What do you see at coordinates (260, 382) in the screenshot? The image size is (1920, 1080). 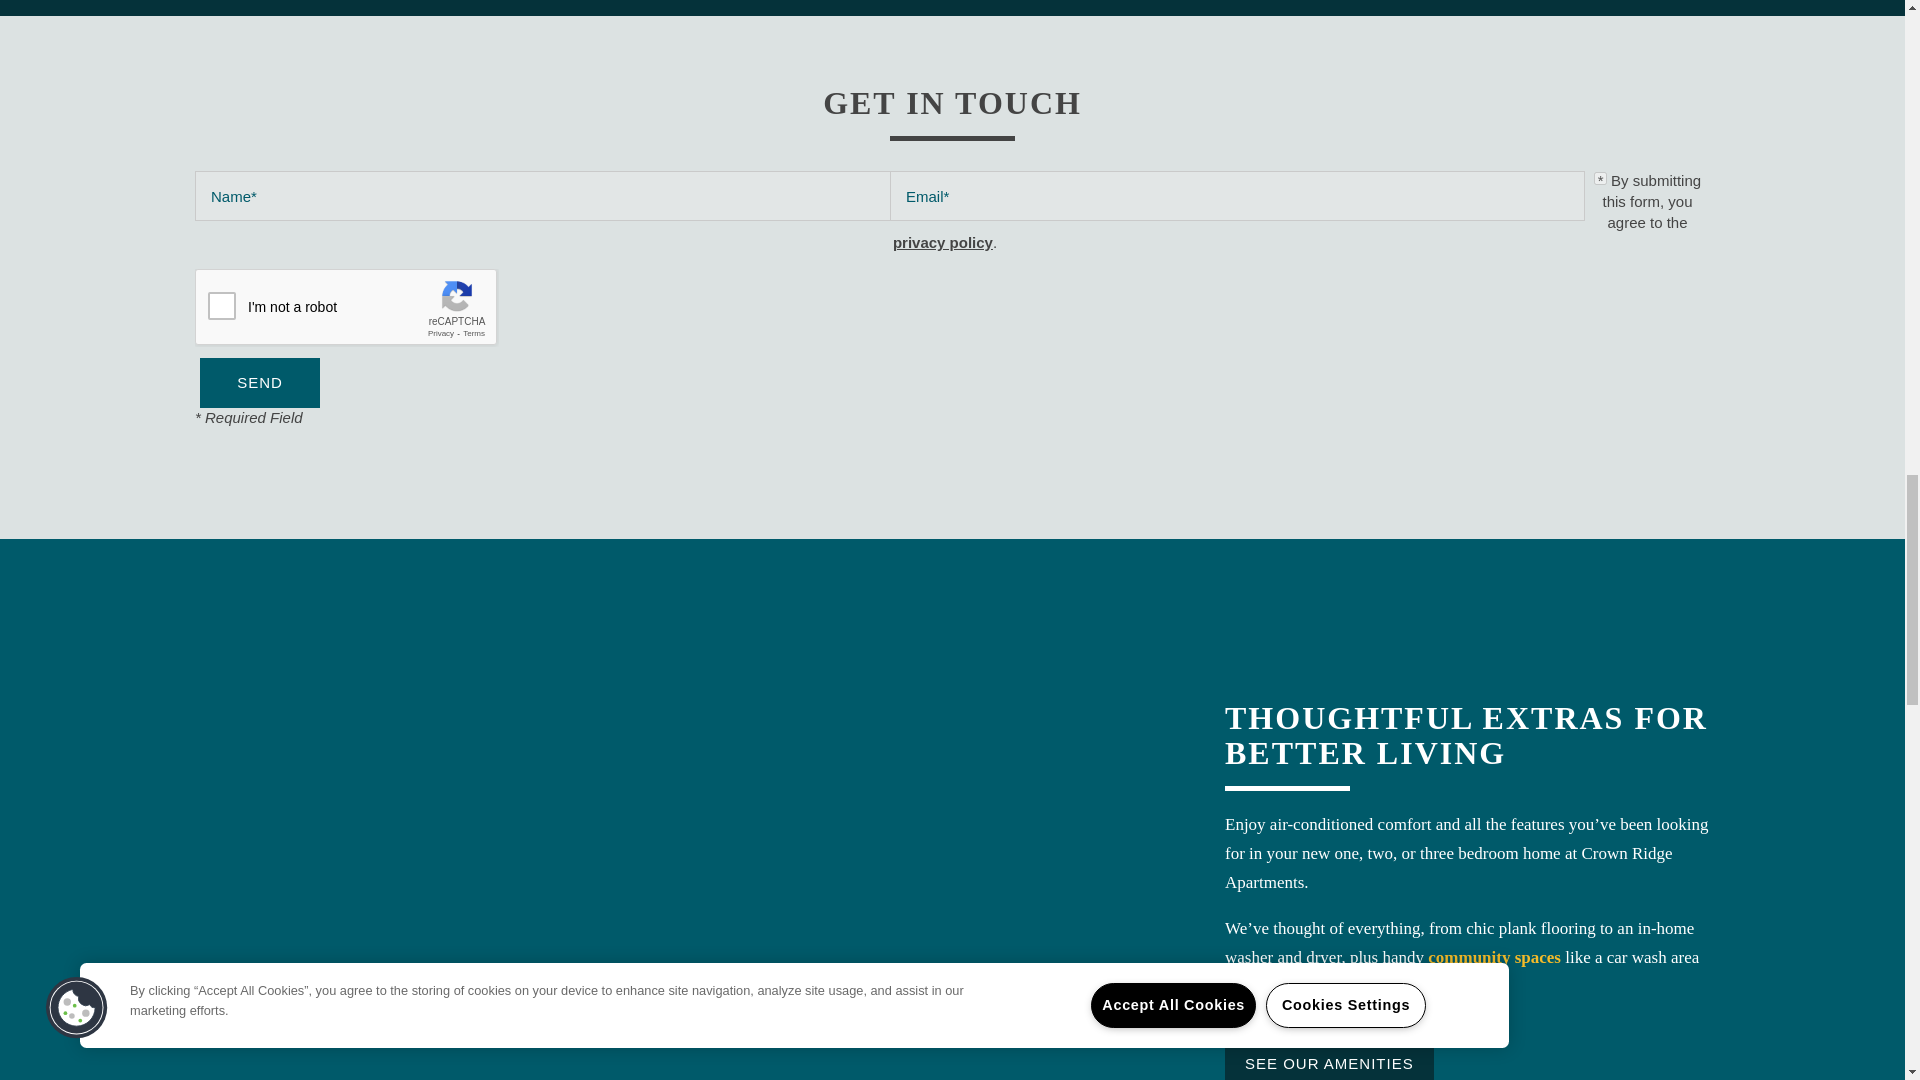 I see `Send` at bounding box center [260, 382].